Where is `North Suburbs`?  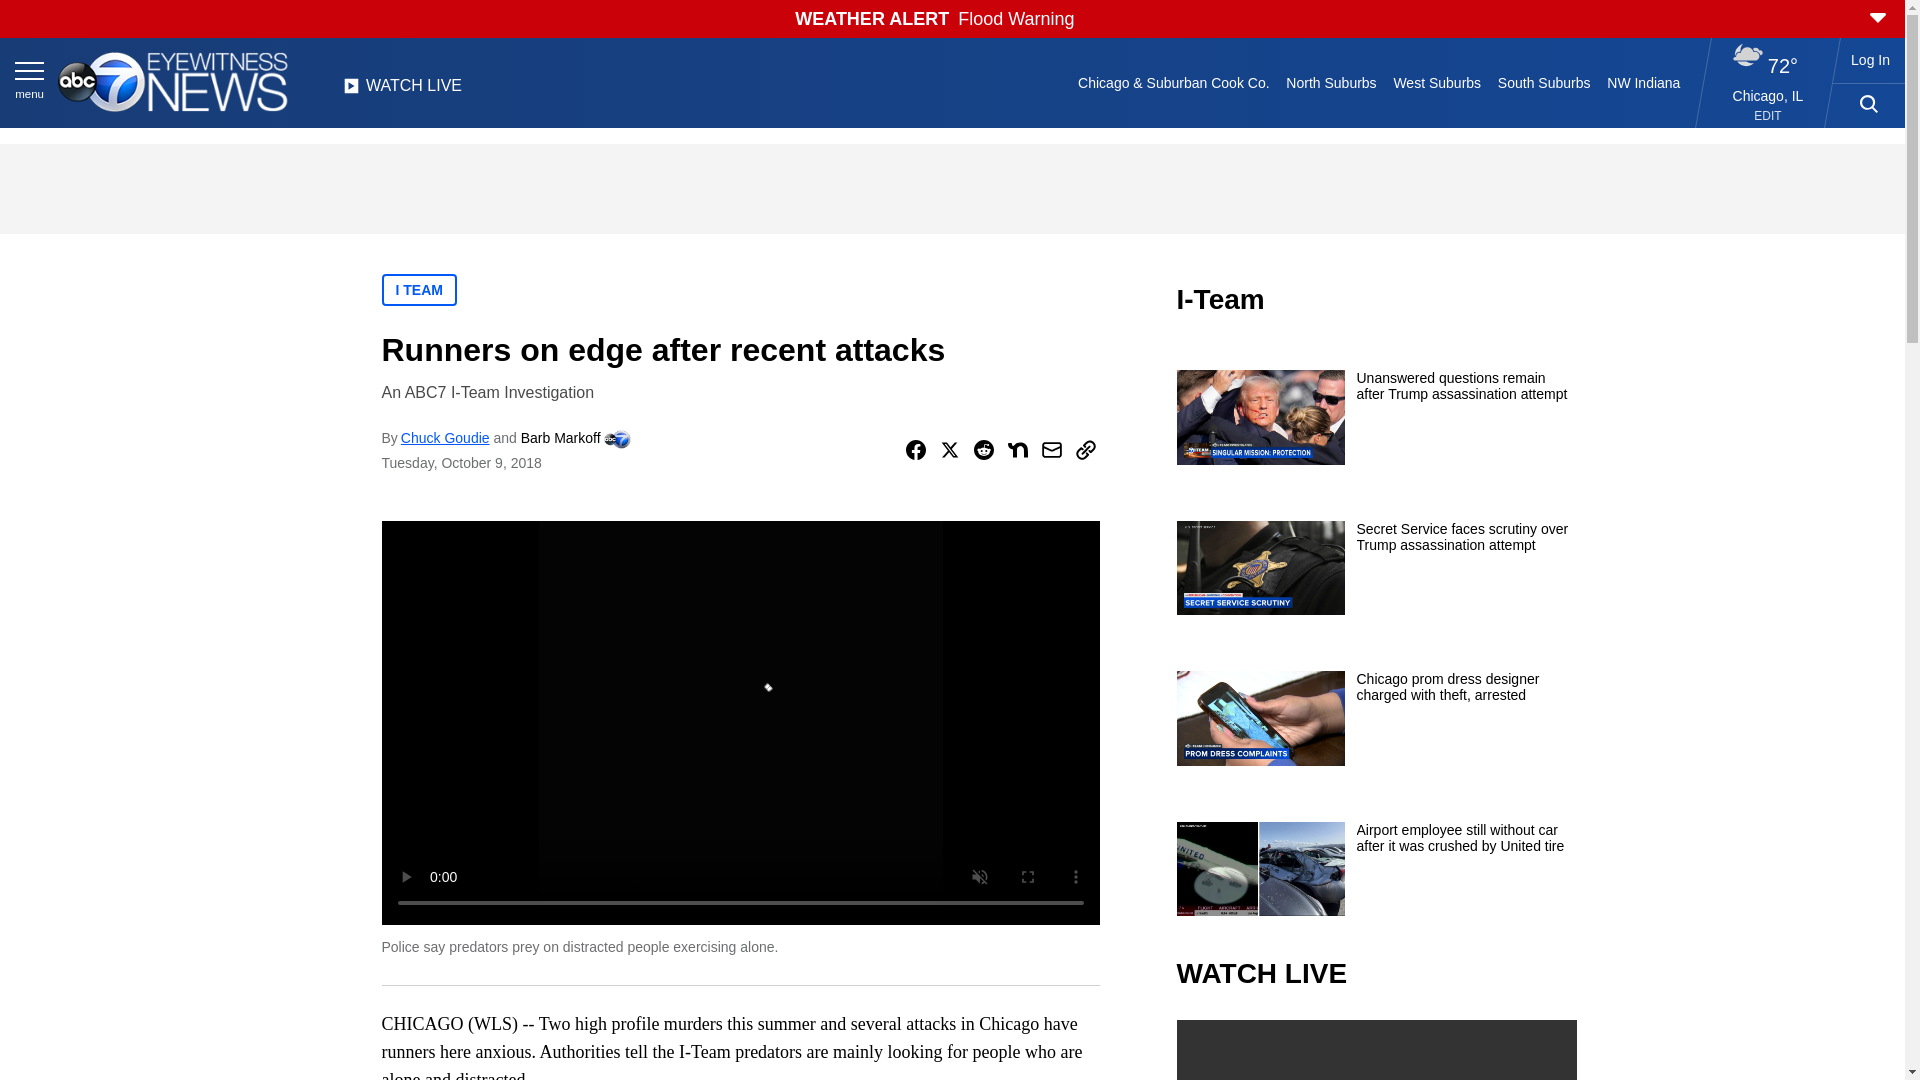
North Suburbs is located at coordinates (1331, 82).